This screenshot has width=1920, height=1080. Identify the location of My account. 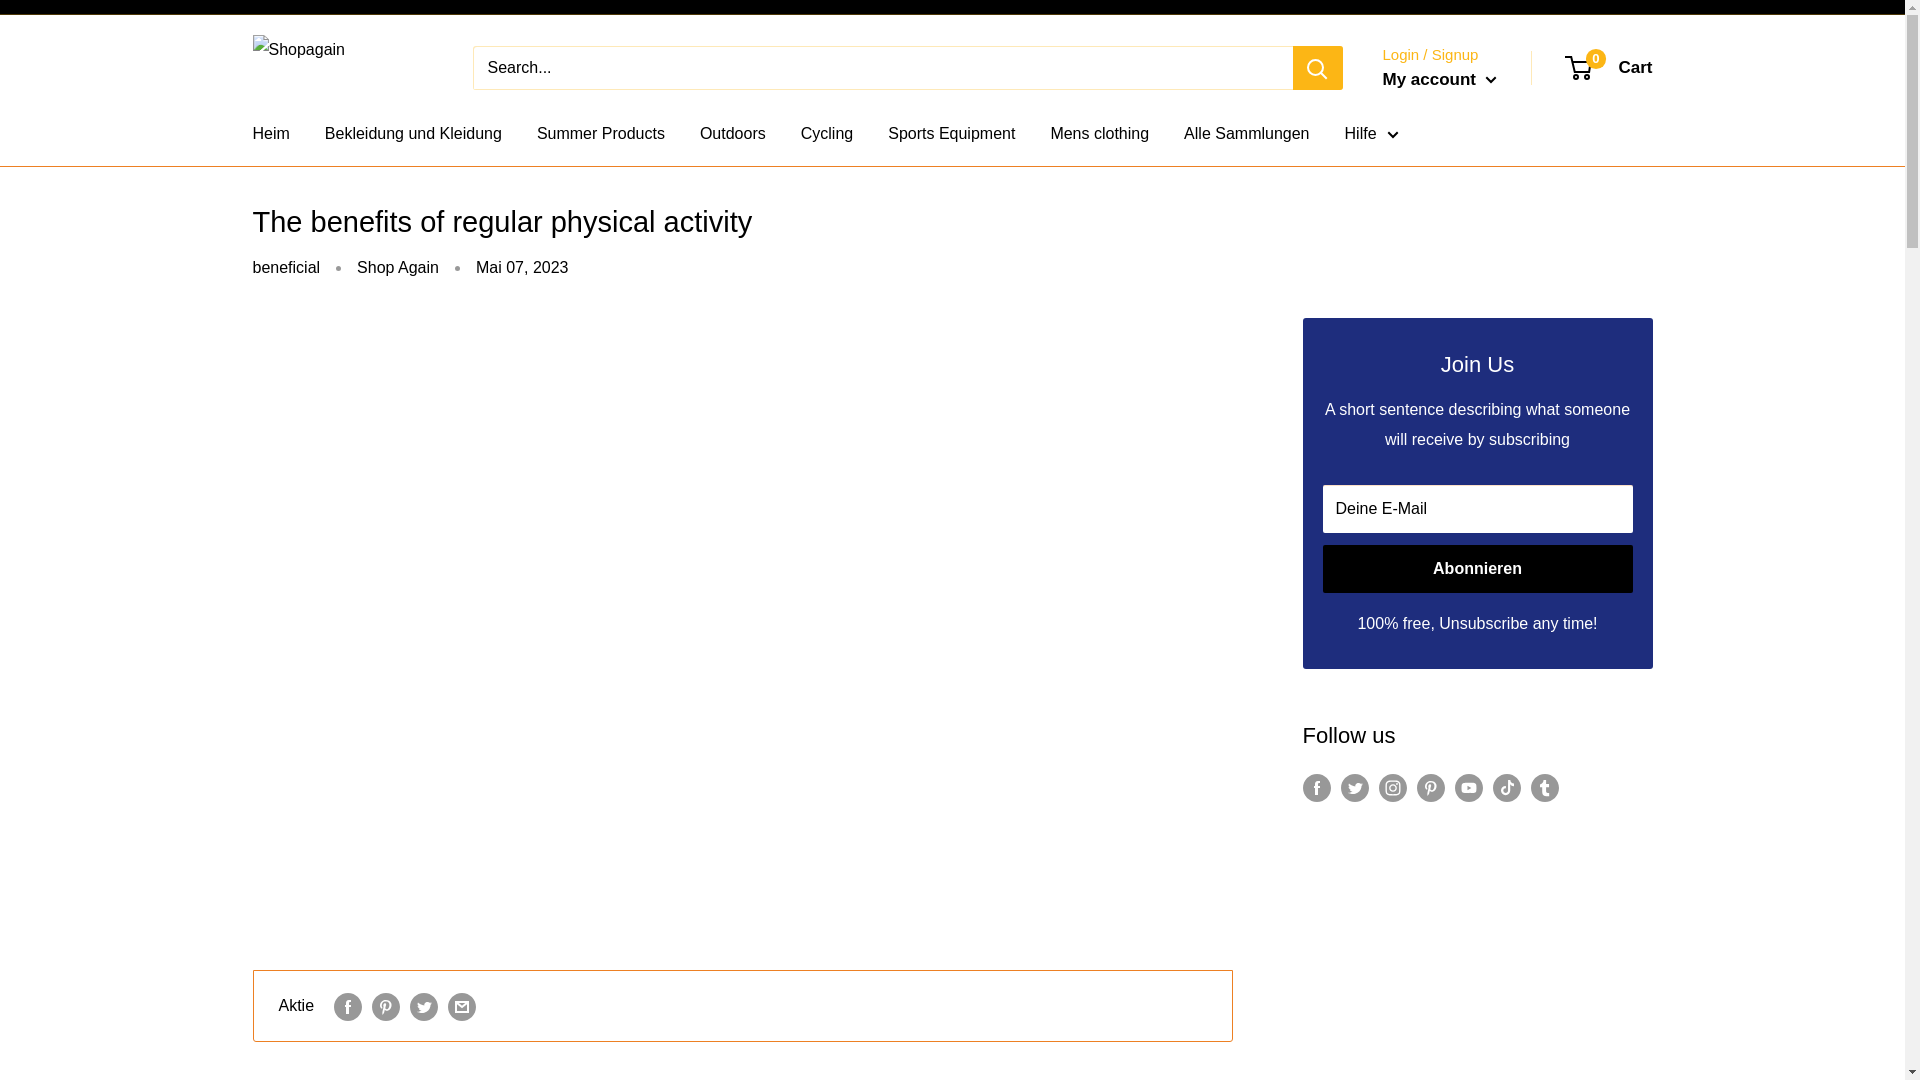
(1438, 80).